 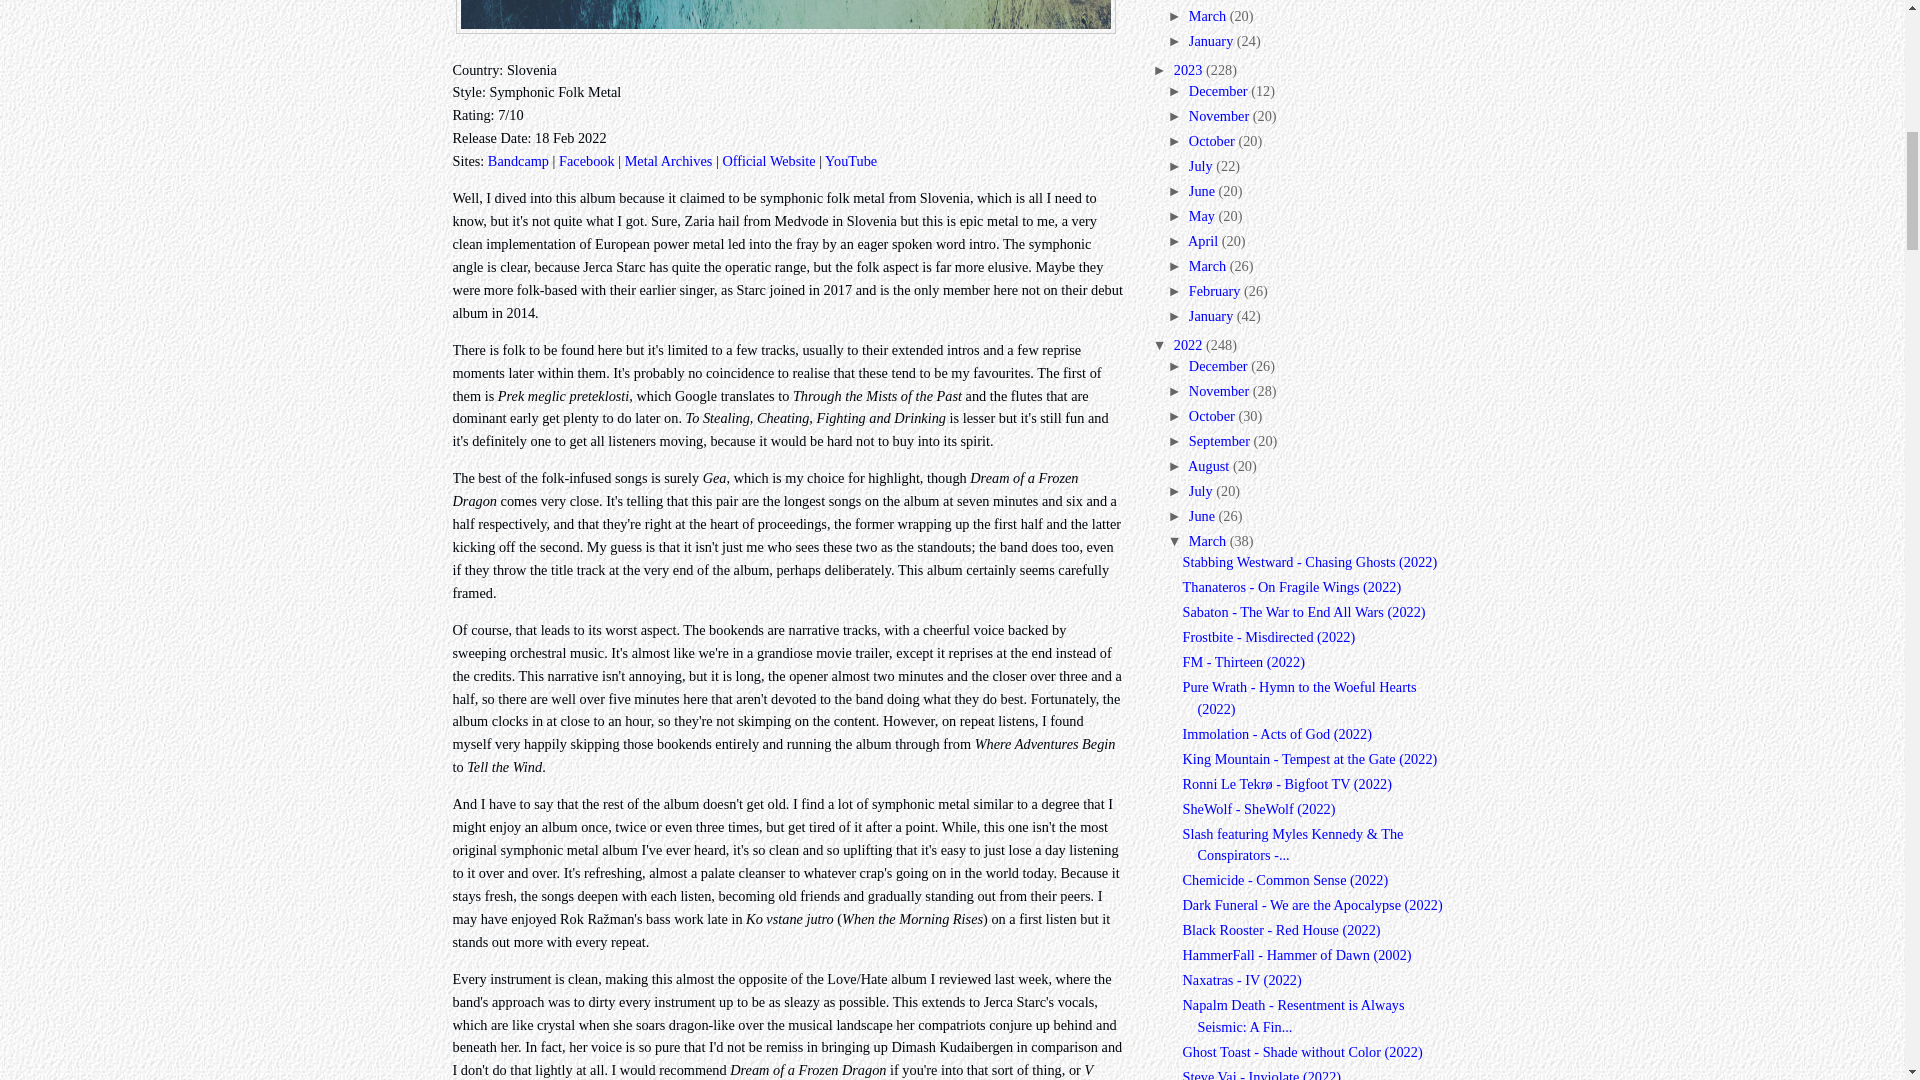 I want to click on Bandcamp, so click(x=518, y=160).